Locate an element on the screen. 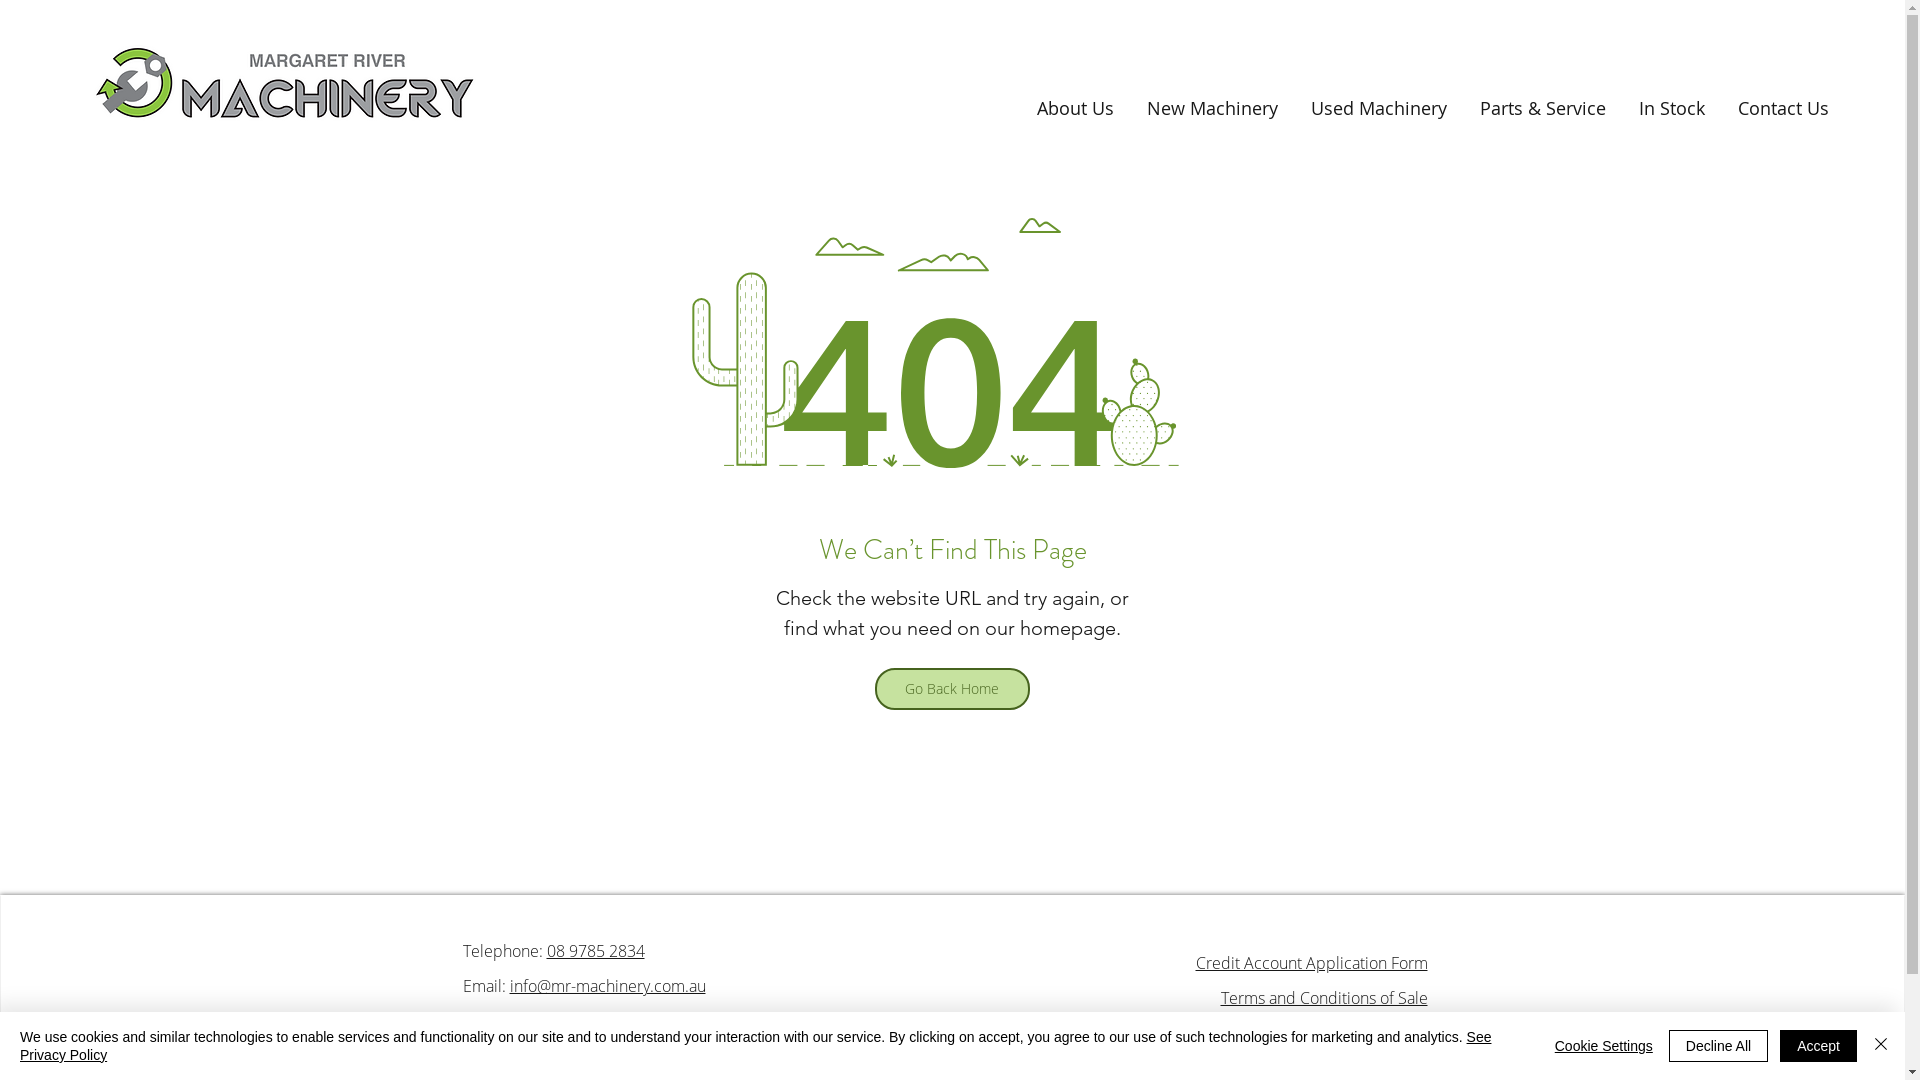  In Stock is located at coordinates (1666, 108).